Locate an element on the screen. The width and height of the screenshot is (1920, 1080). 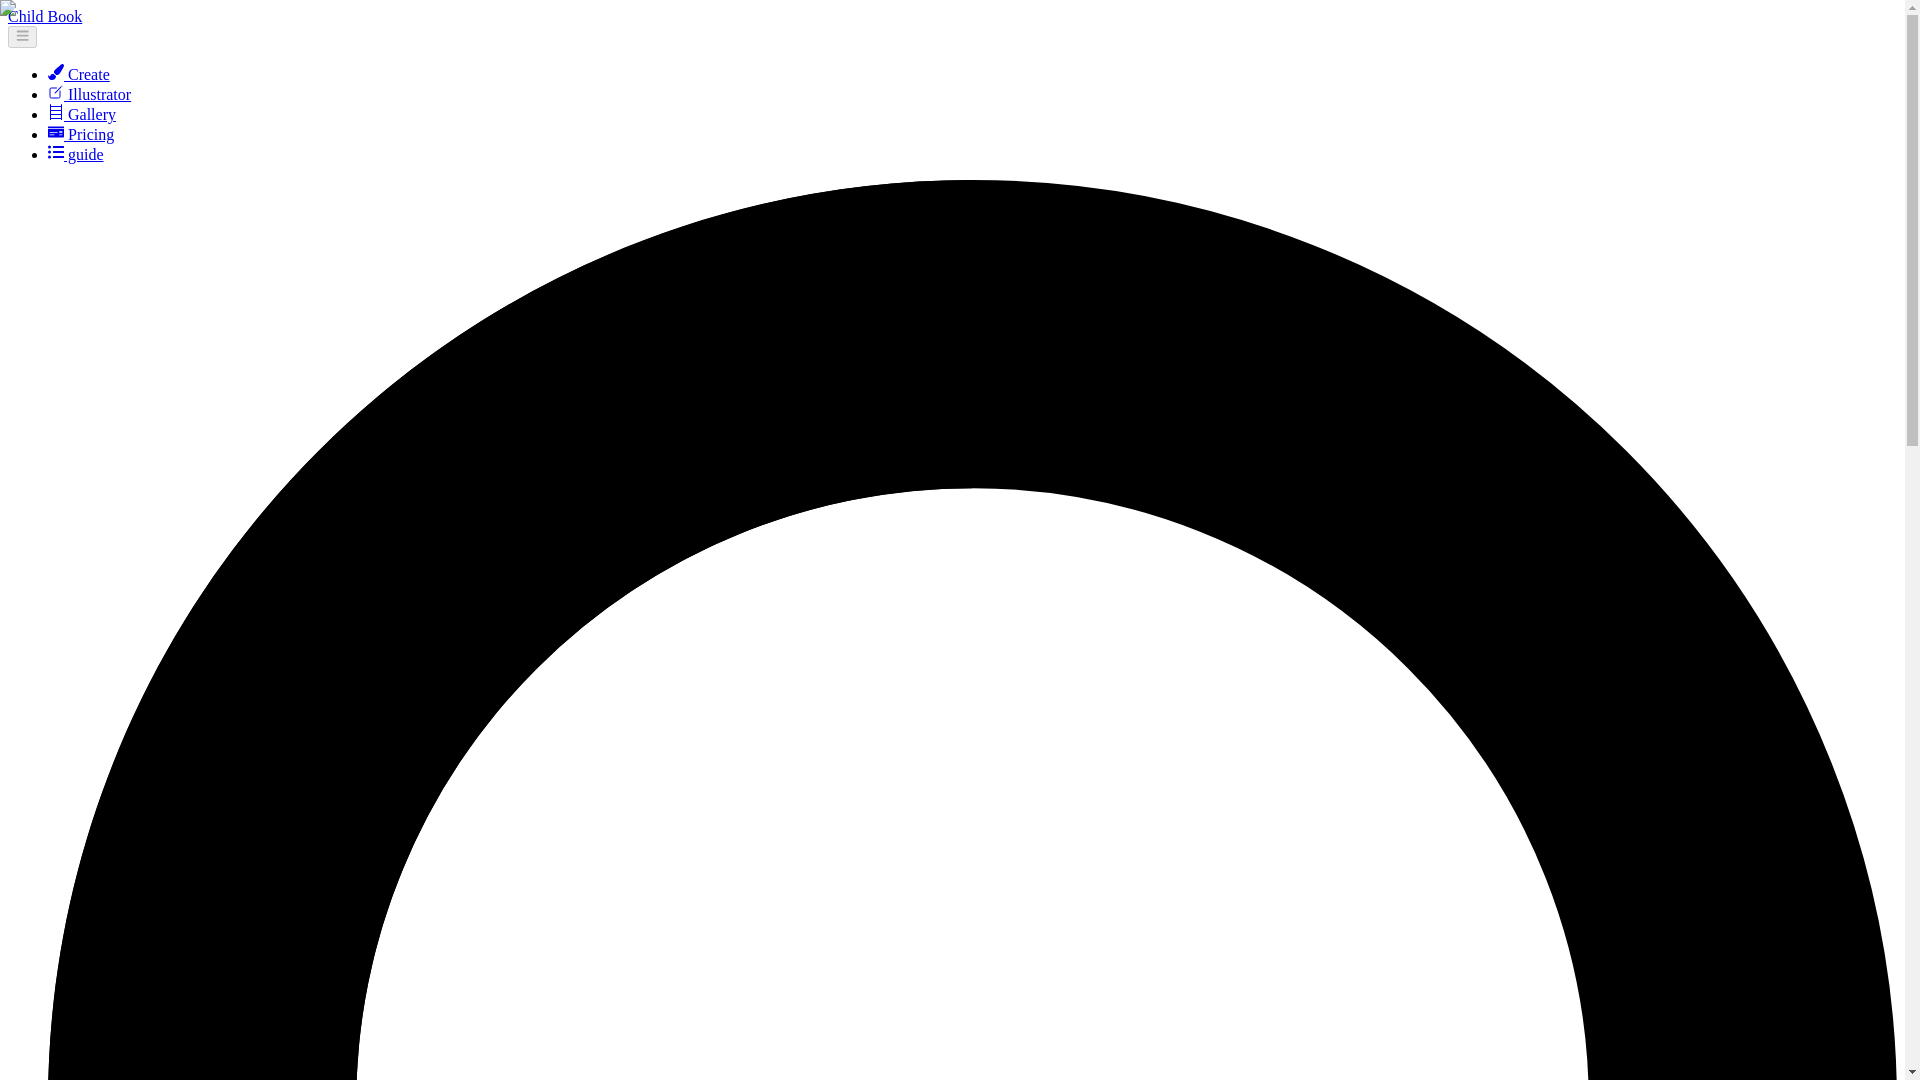
Pricing is located at coordinates (80, 134).